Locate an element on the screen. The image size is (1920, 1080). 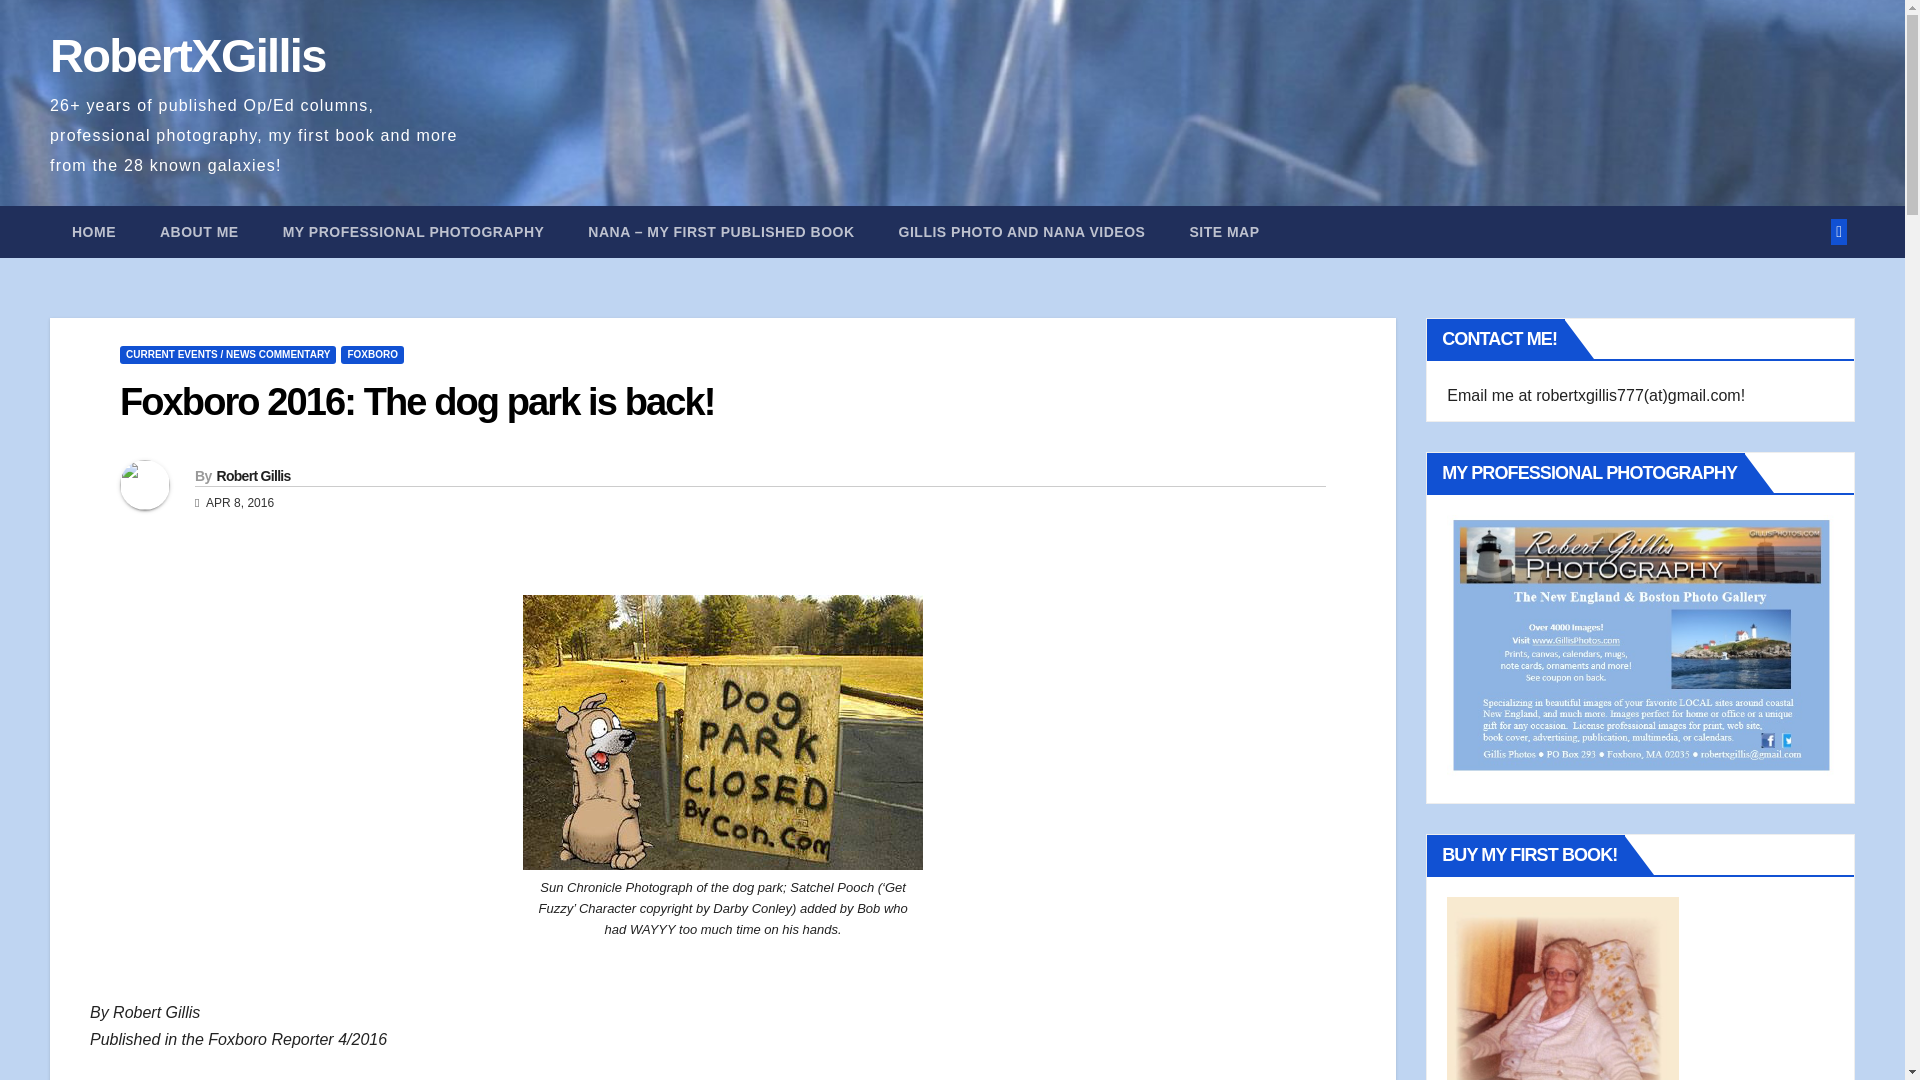
MY PROFESSIONAL PHOTOGRAPHY is located at coordinates (414, 232).